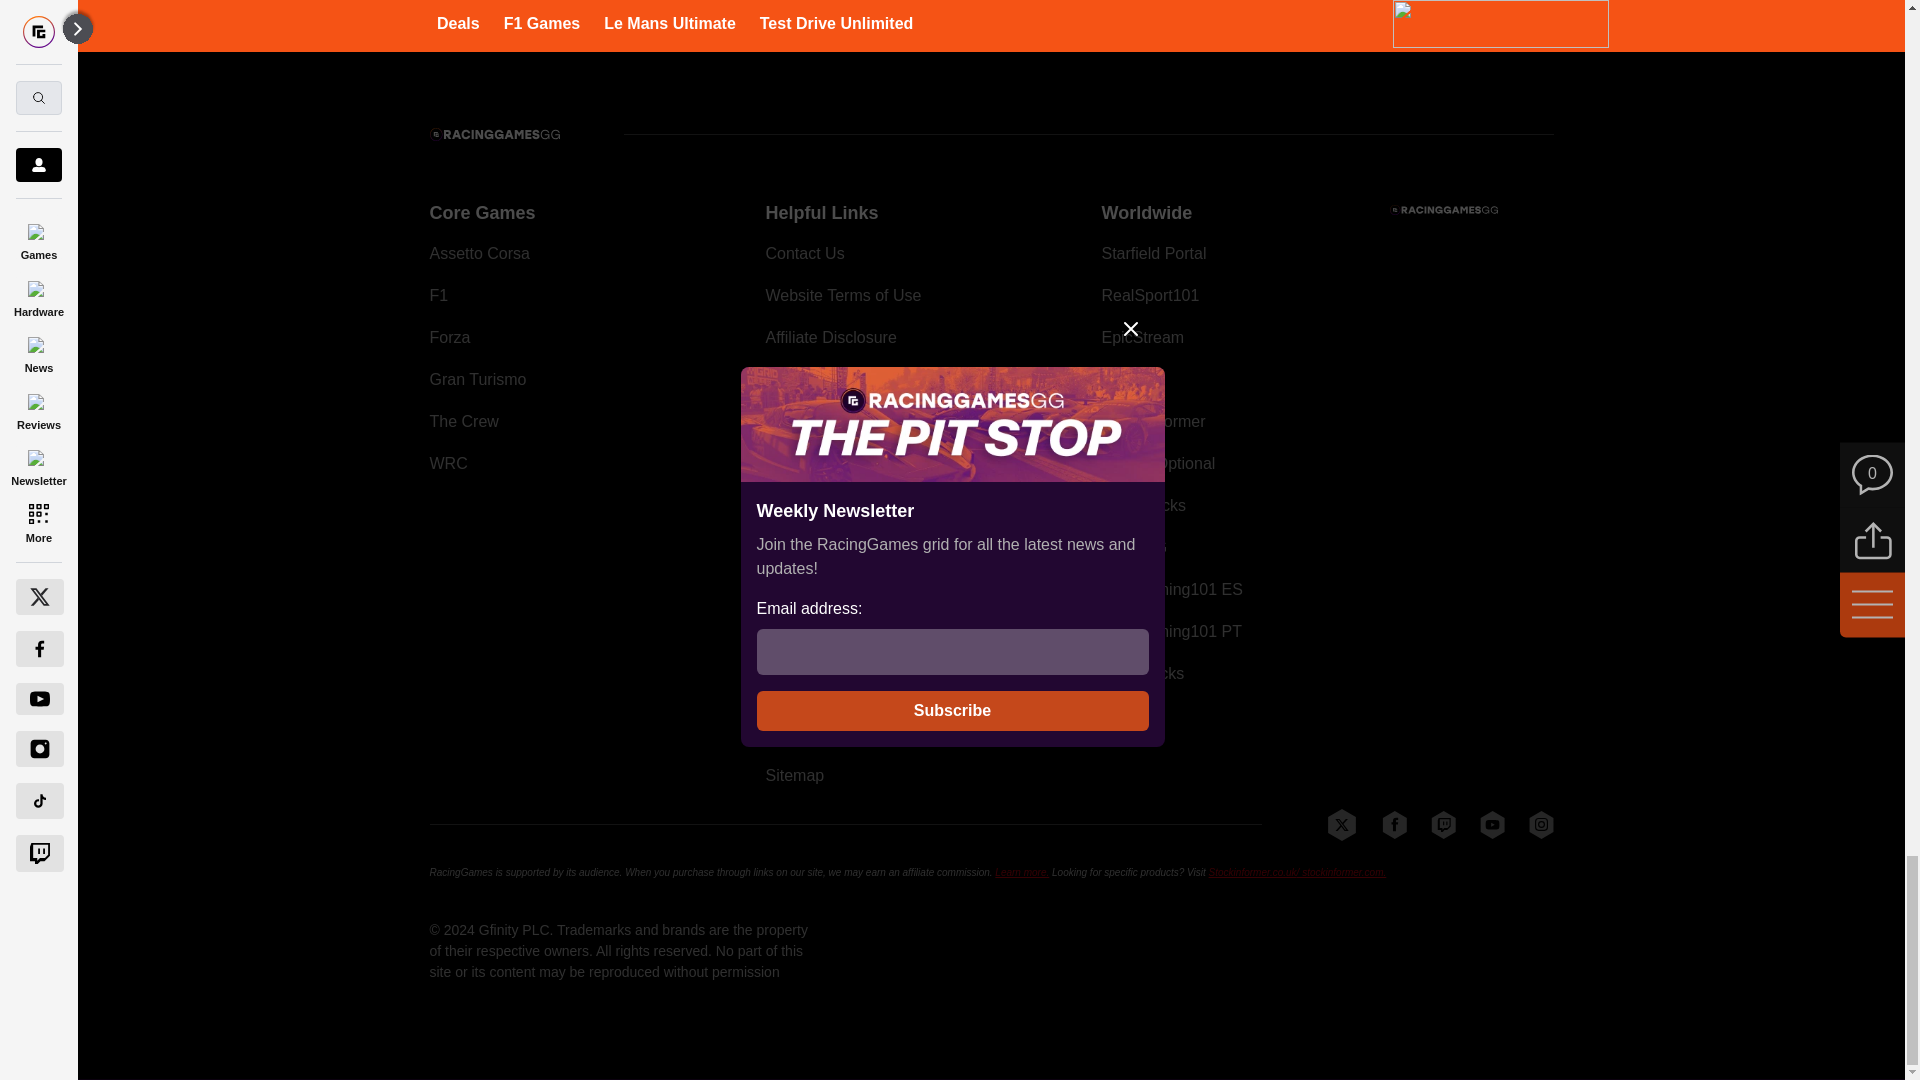  Describe the element at coordinates (1403, 8) in the screenshot. I see `Latest News` at that location.